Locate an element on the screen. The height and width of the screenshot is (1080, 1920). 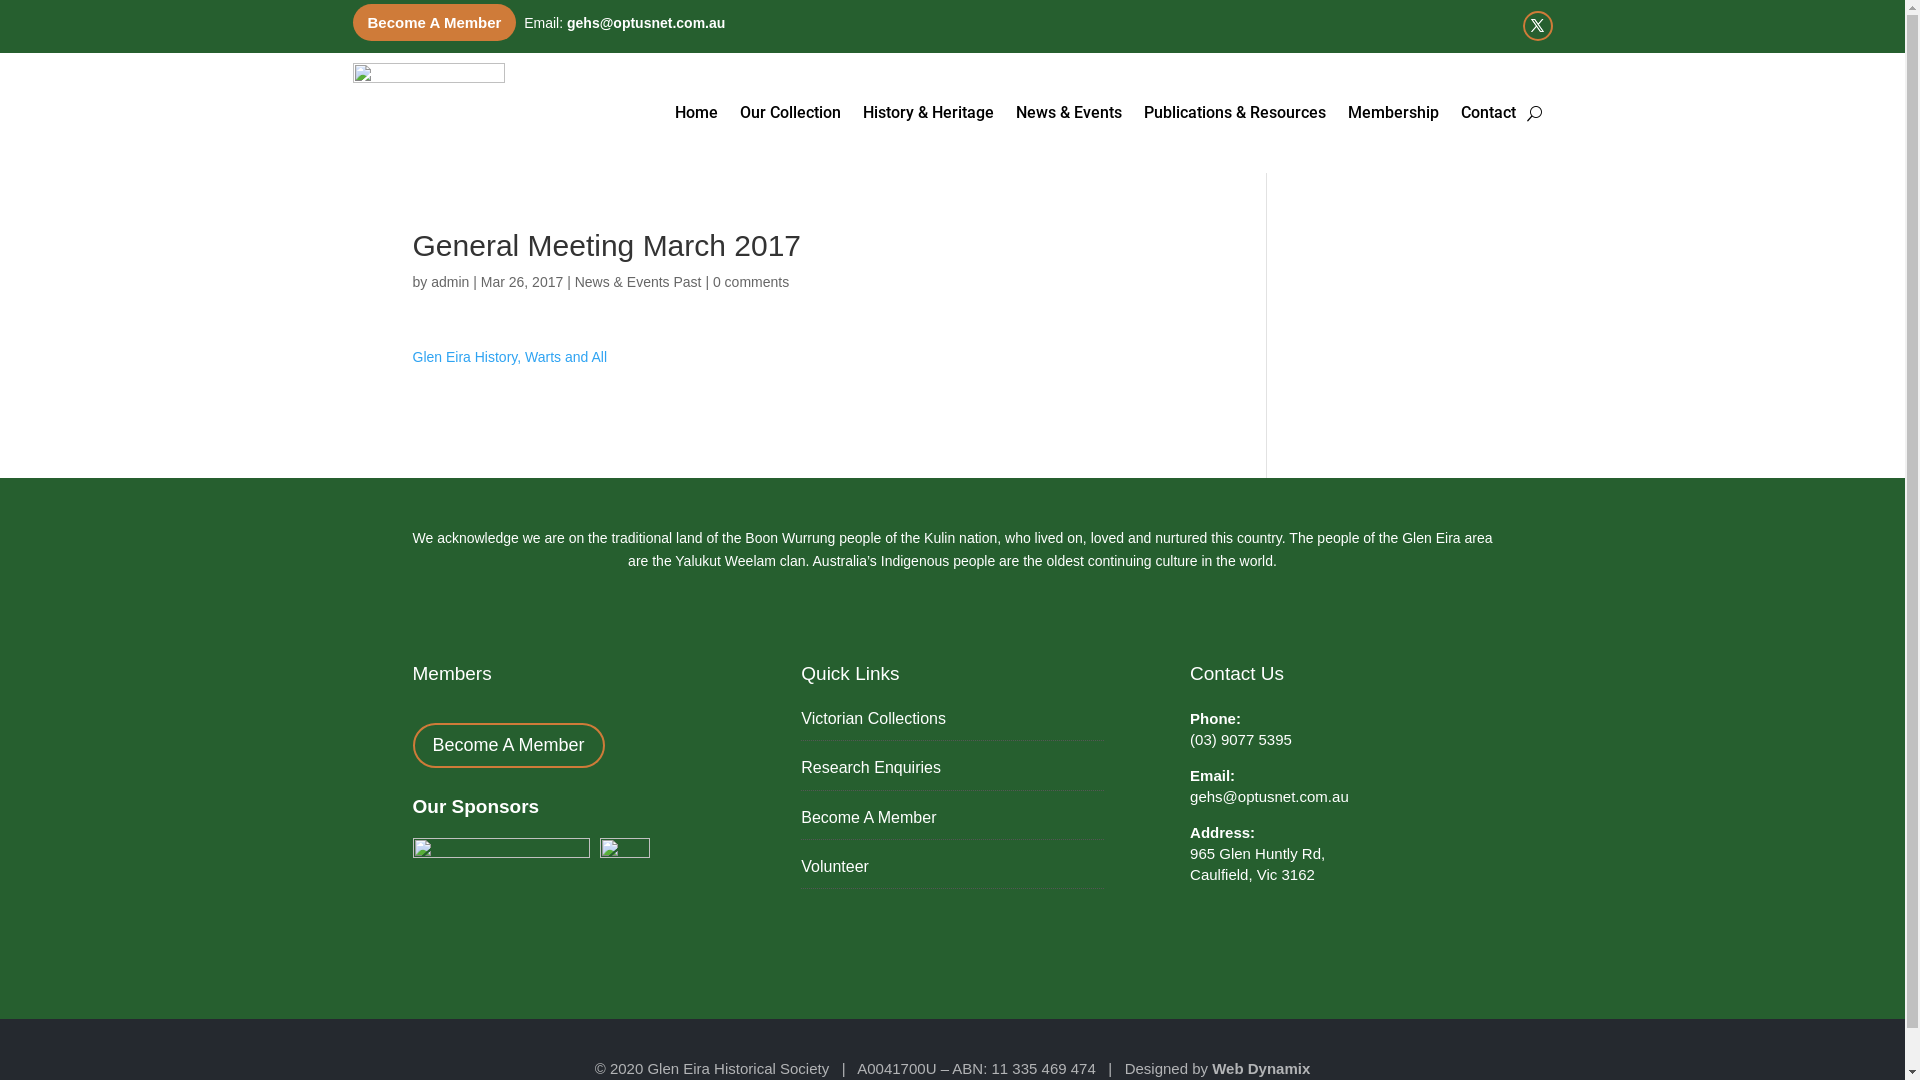
Follow on X is located at coordinates (1537, 26).